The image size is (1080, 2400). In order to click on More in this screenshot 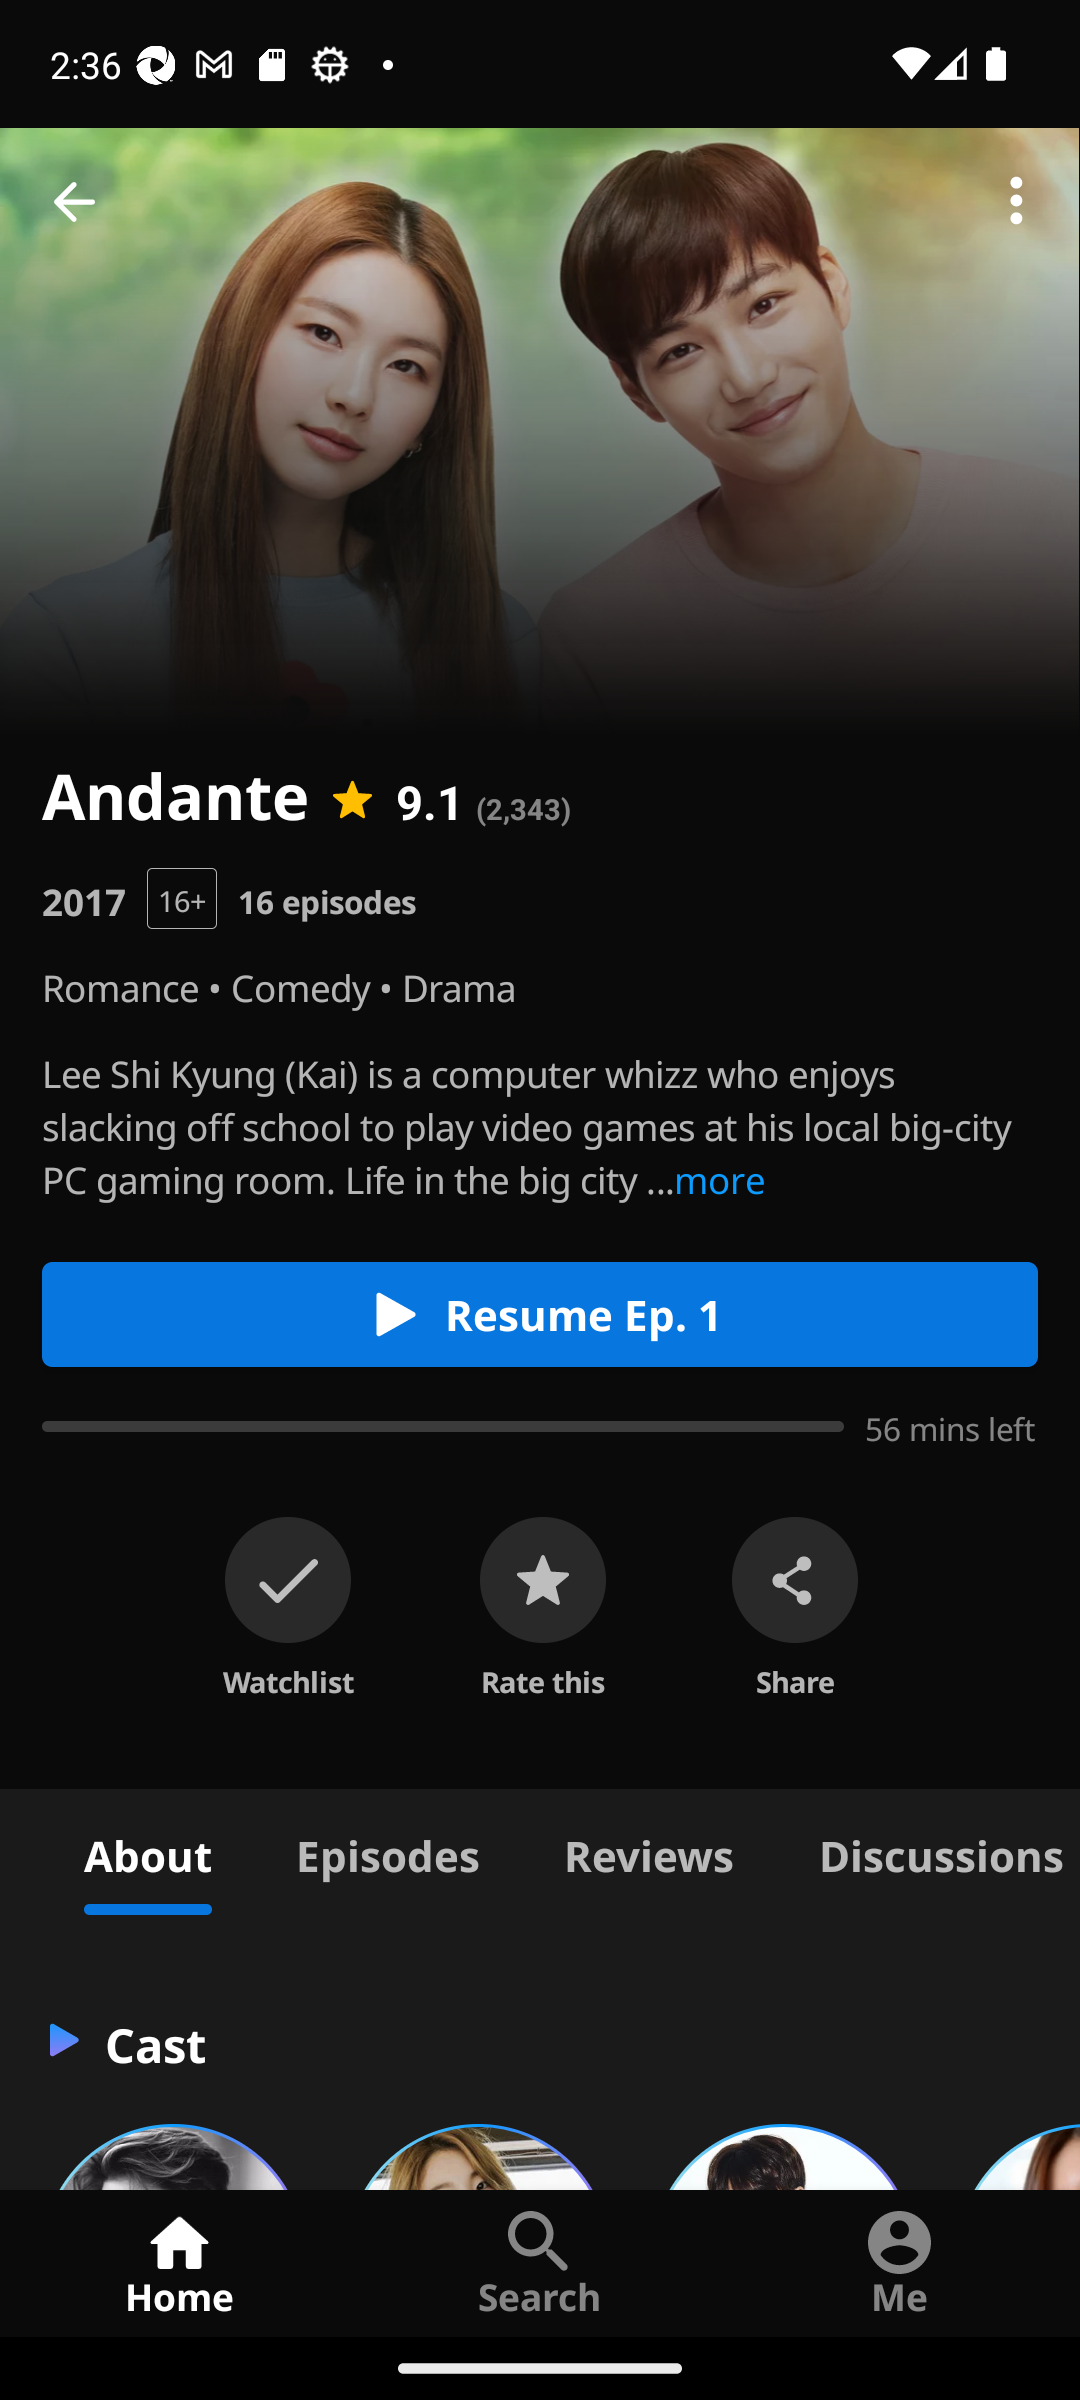, I will do `click(1016, 202)`.